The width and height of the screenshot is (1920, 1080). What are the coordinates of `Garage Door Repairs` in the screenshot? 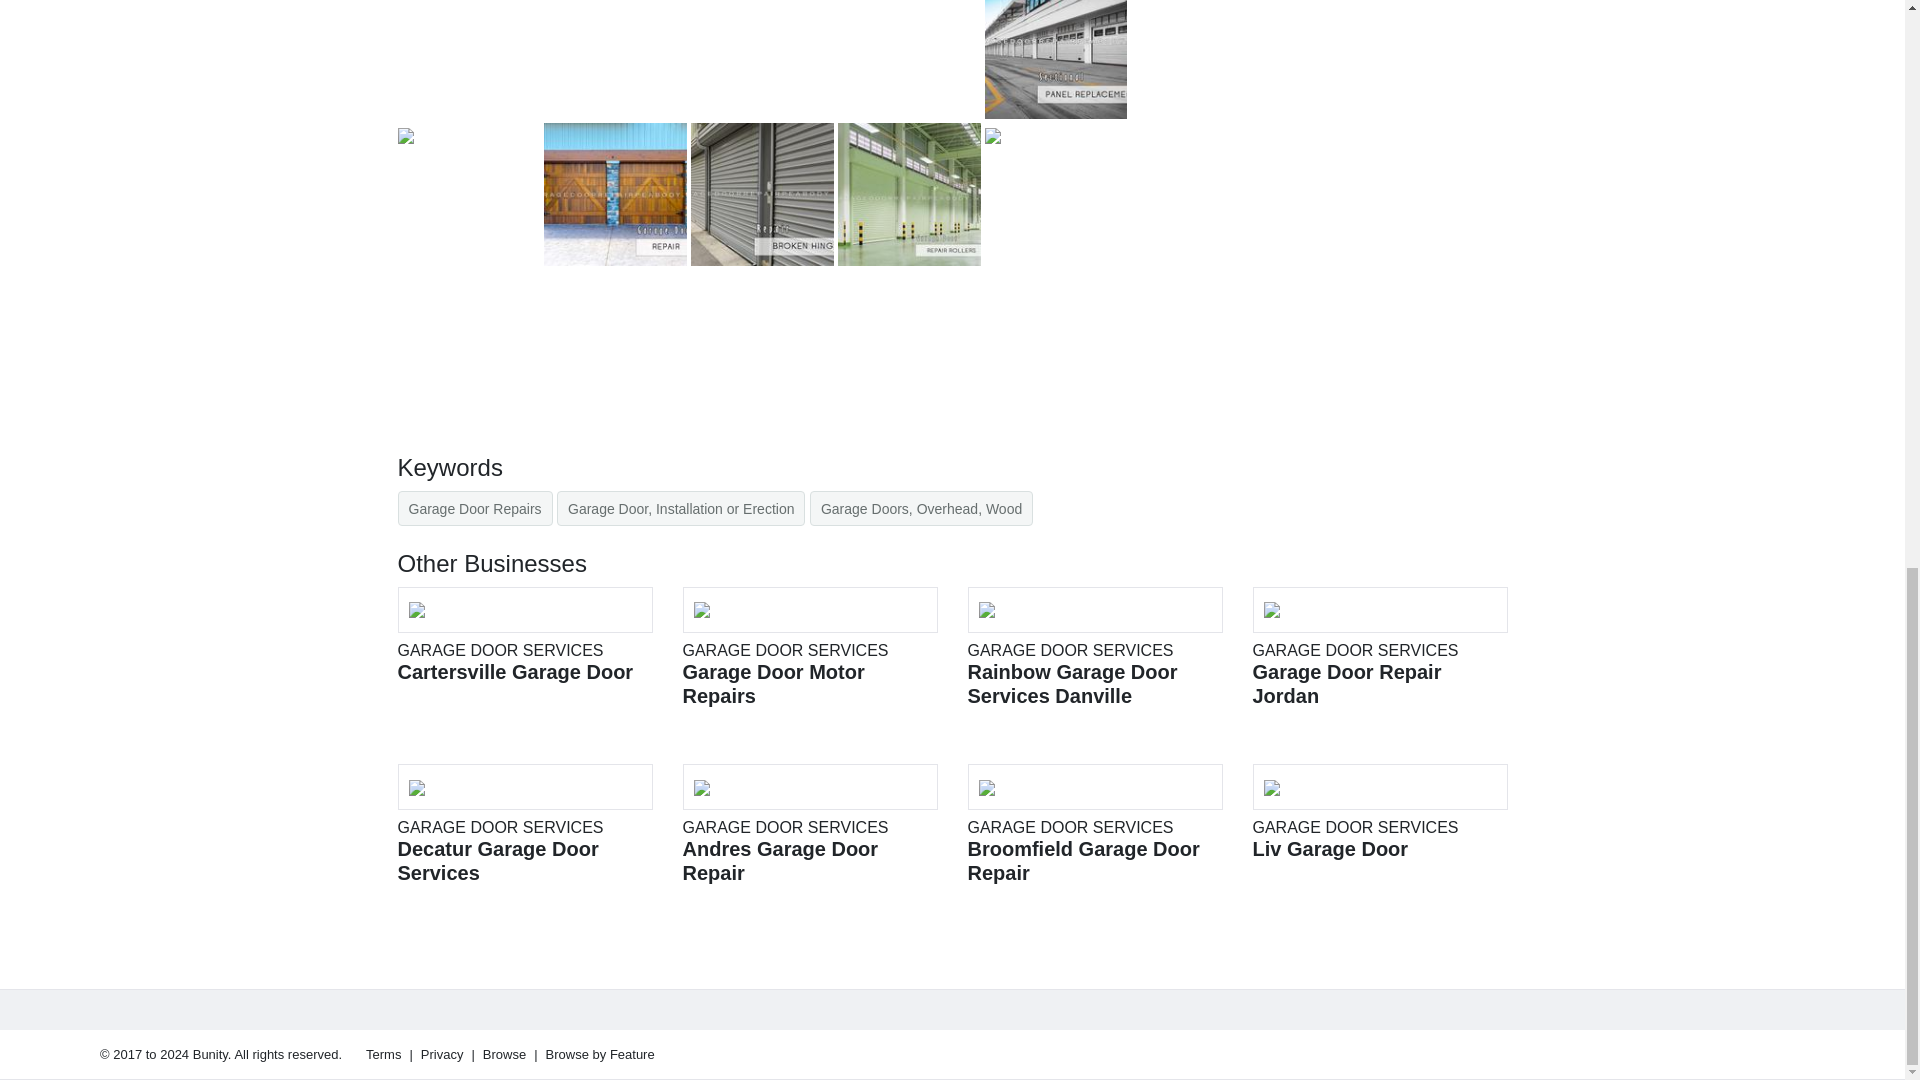 It's located at (524, 635).